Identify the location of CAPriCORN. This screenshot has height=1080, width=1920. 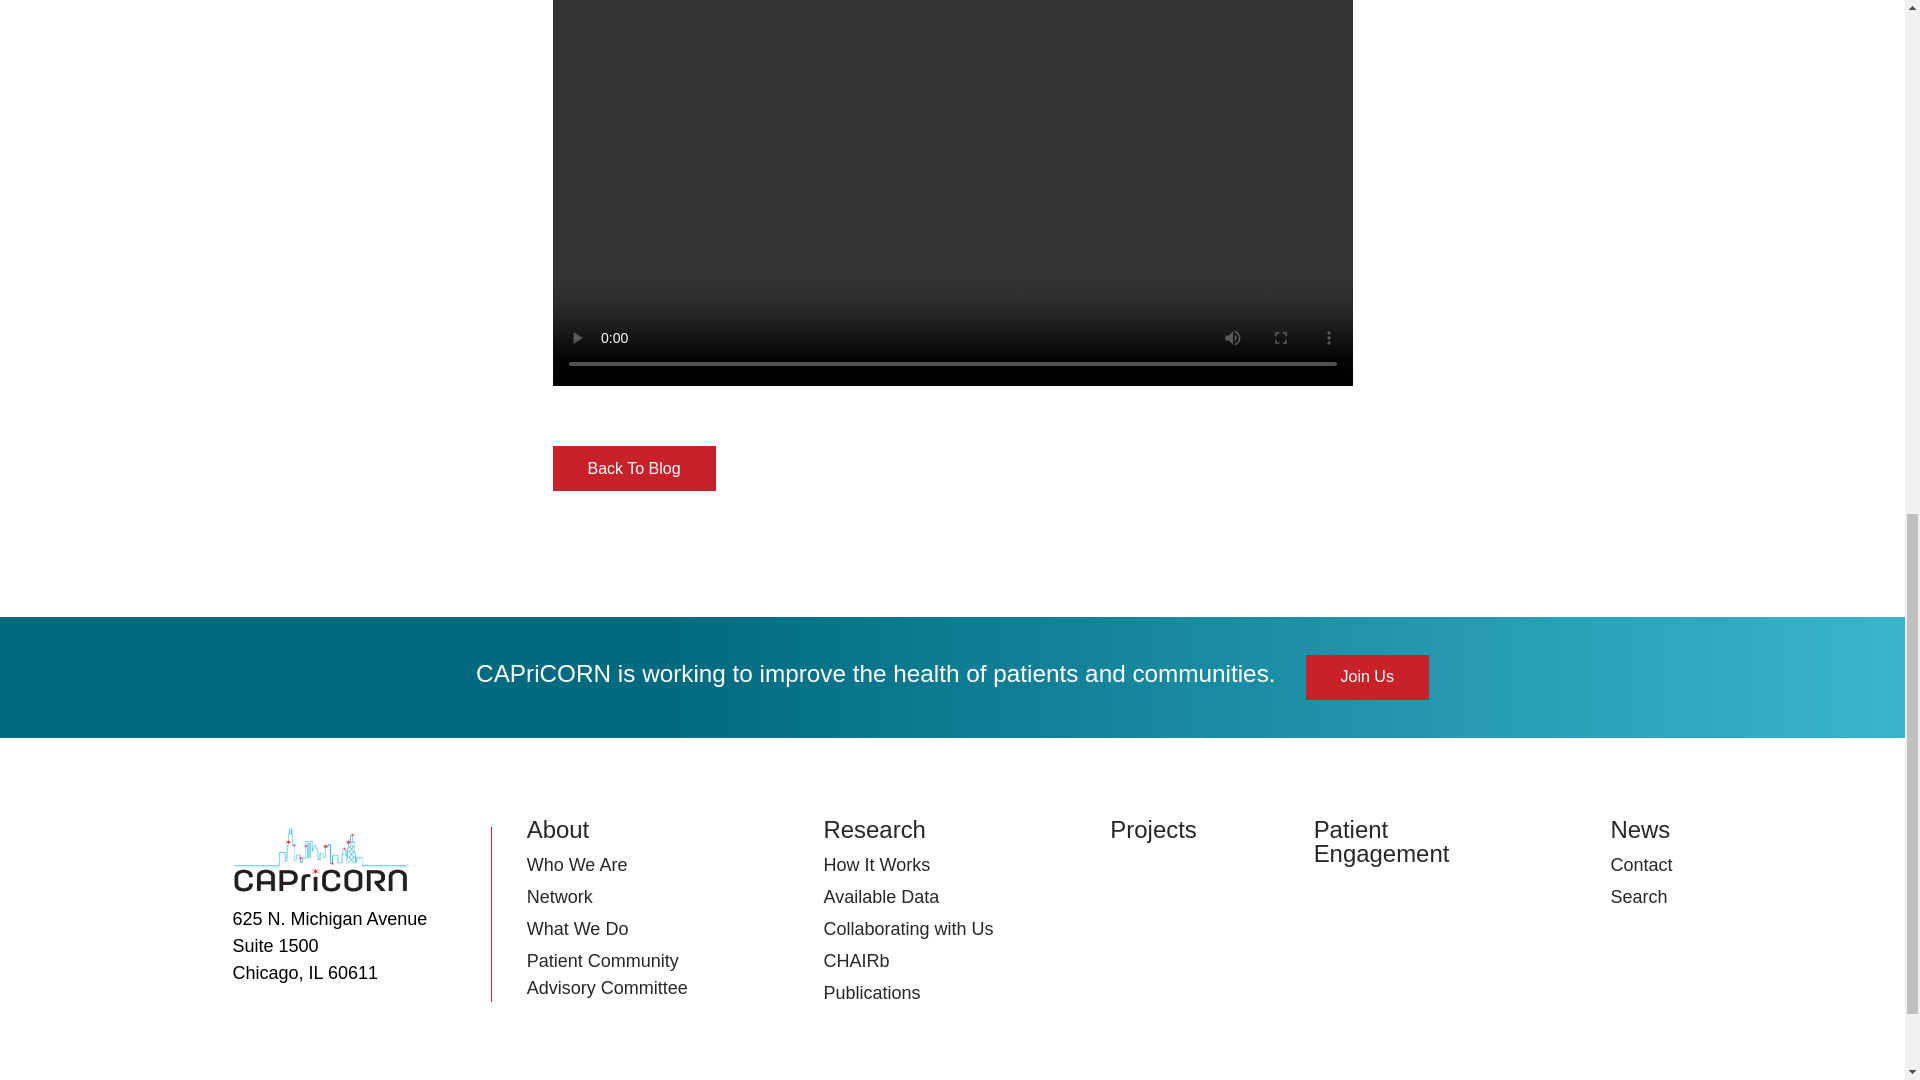
(320, 862).